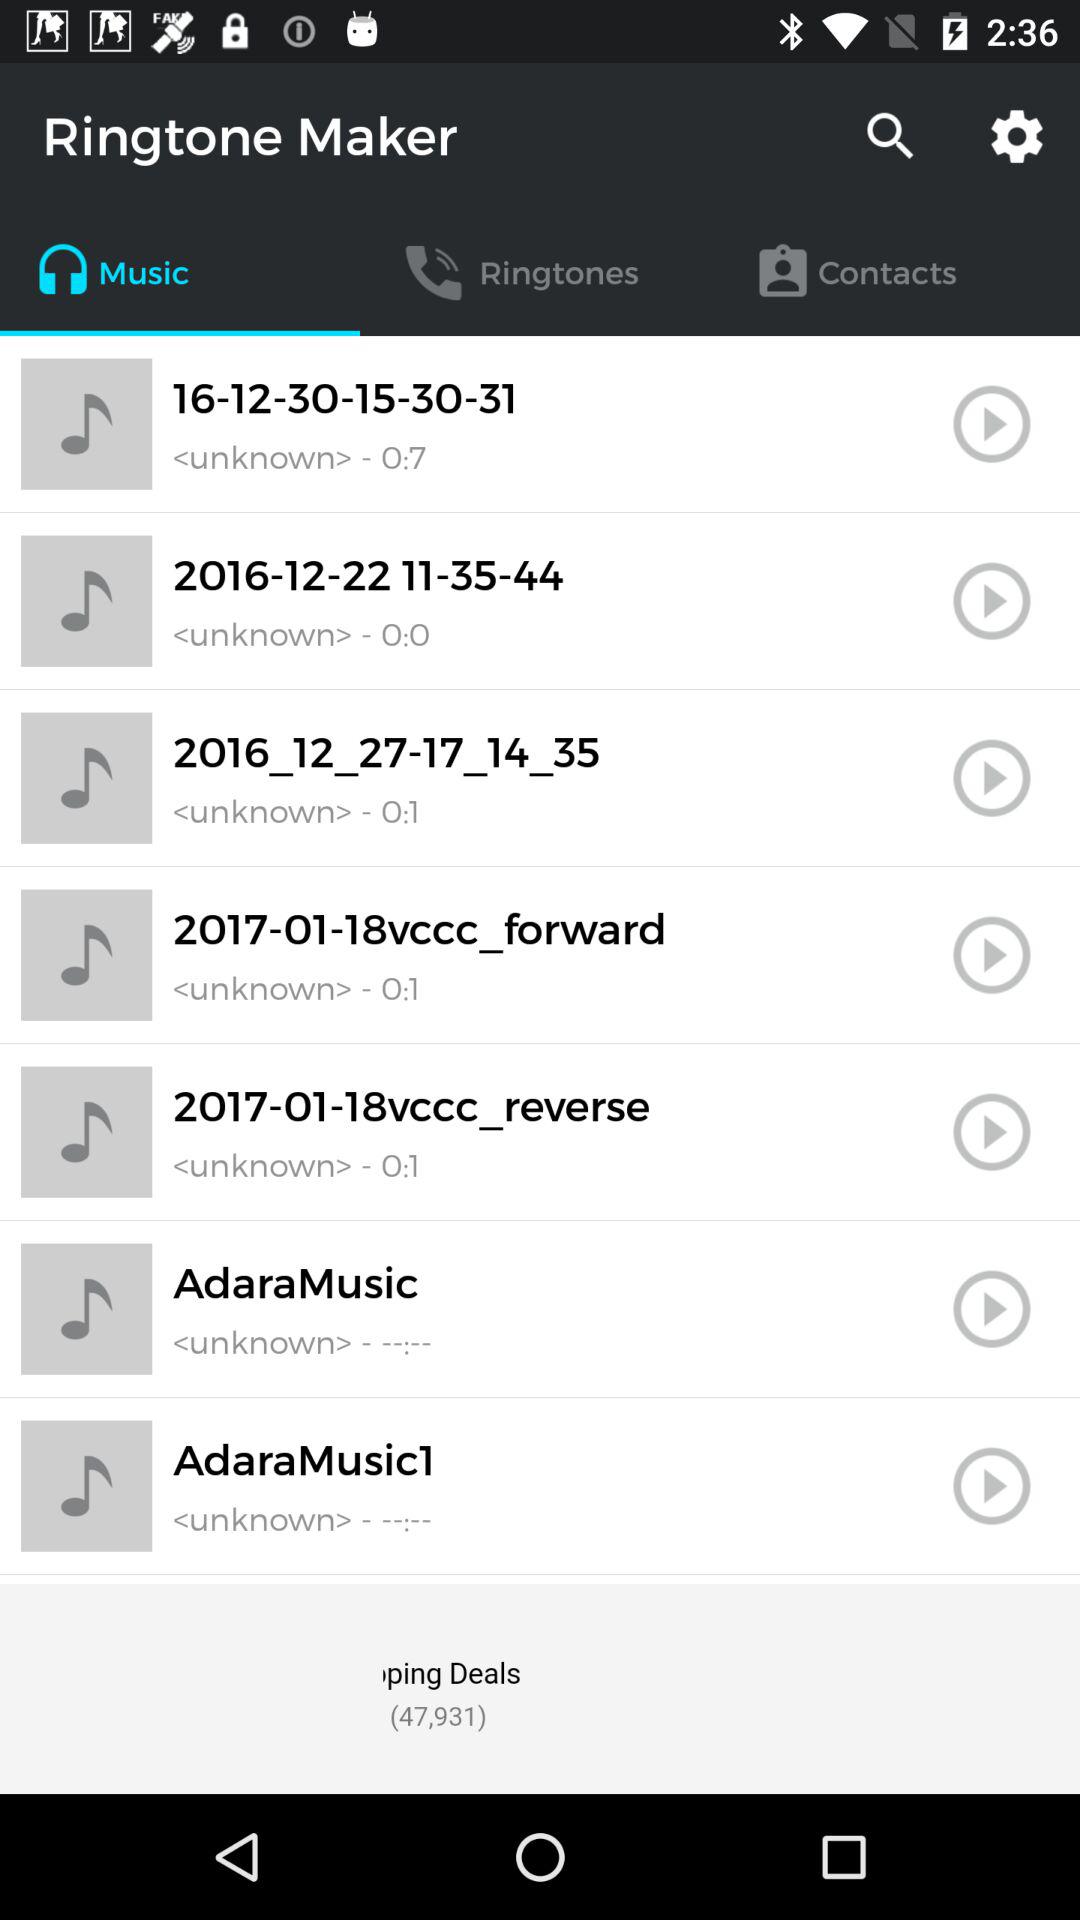 The width and height of the screenshot is (1080, 1920). Describe the element at coordinates (992, 1486) in the screenshot. I see `play ringtone` at that location.